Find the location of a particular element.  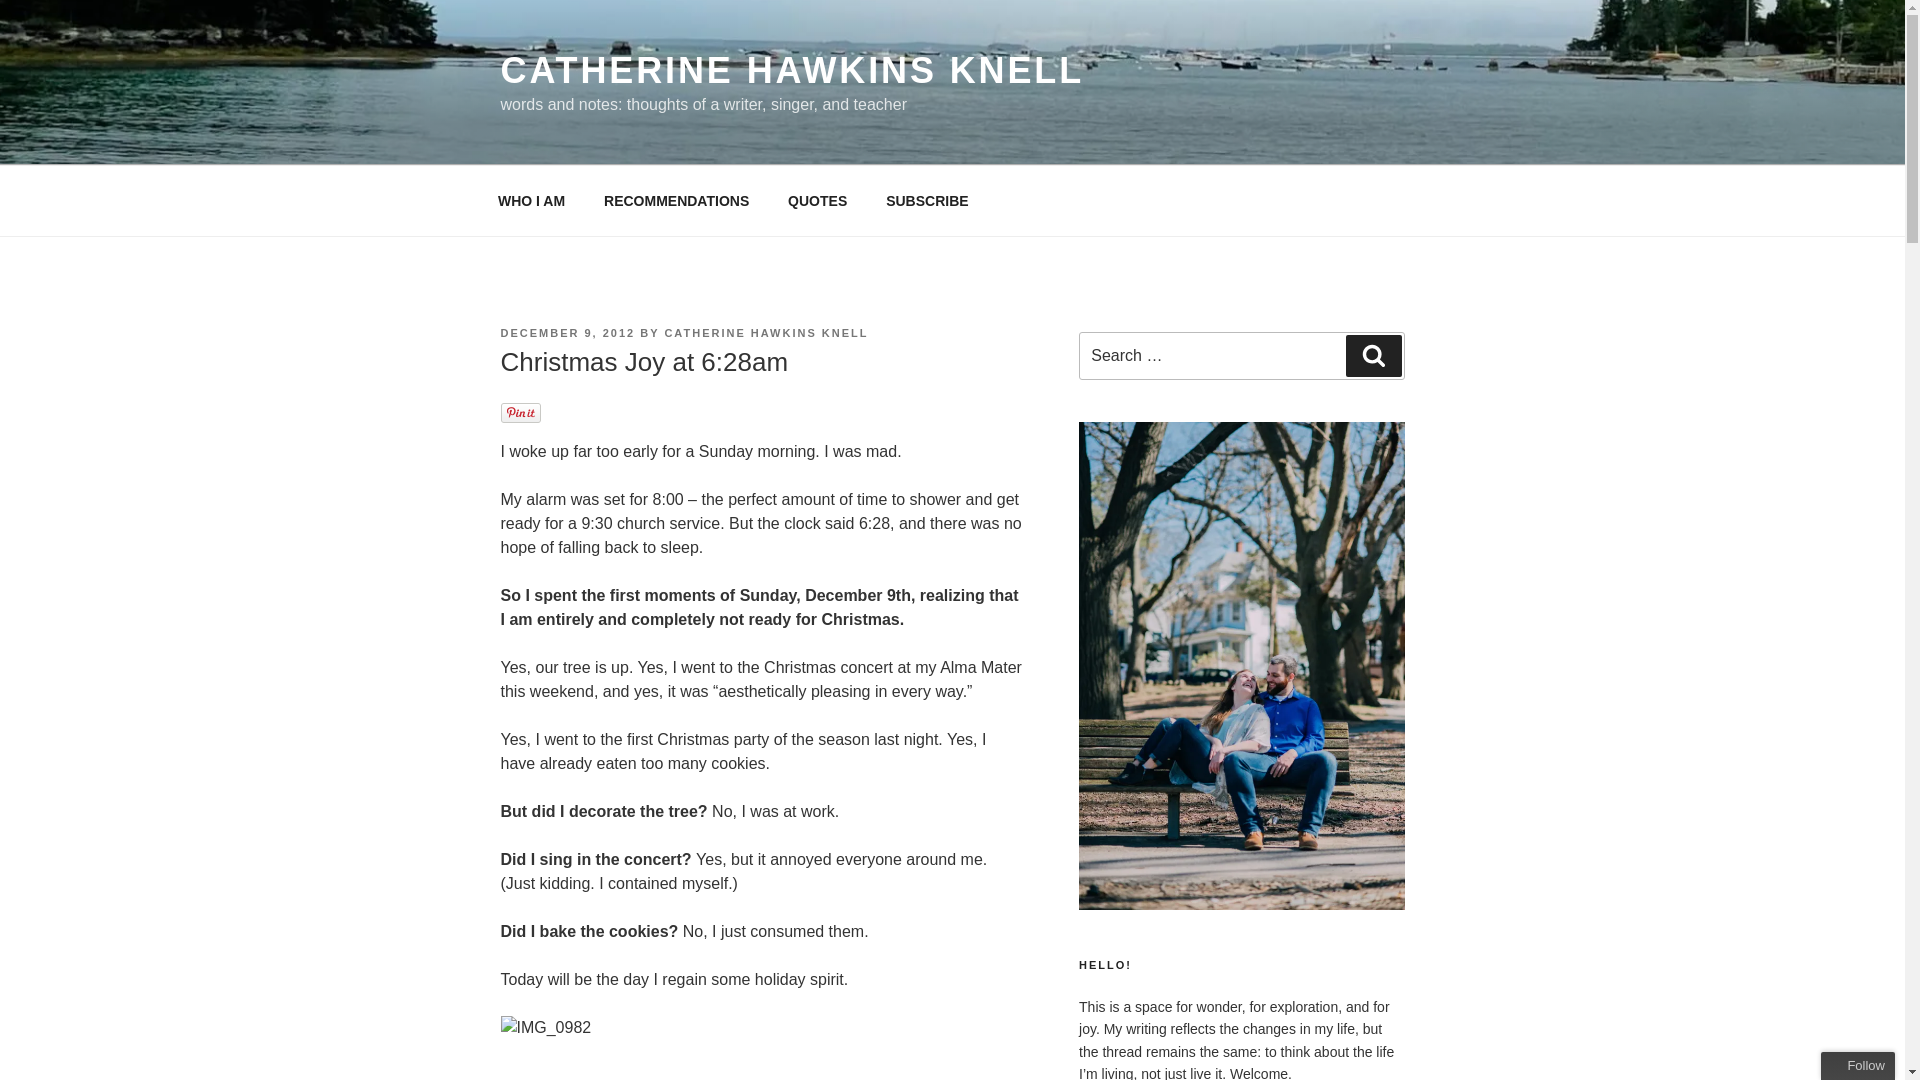

WHO I AM is located at coordinates (530, 200).